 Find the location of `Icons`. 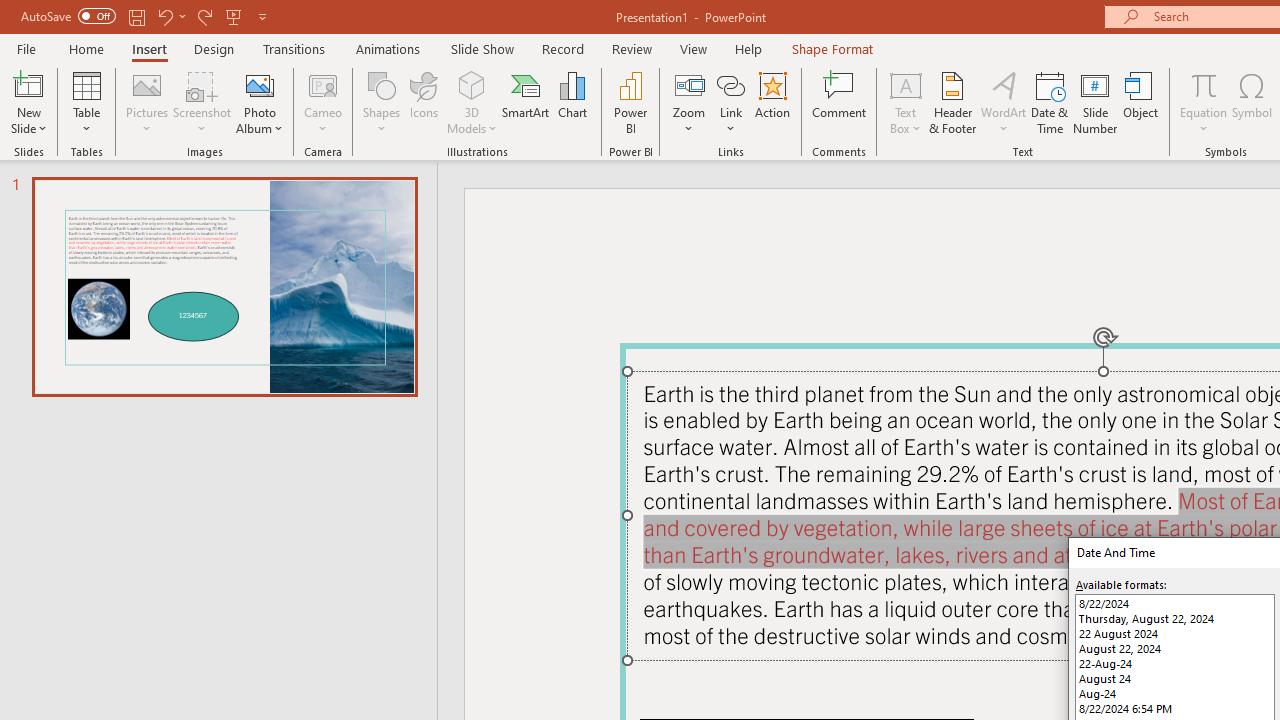

Icons is located at coordinates (424, 102).